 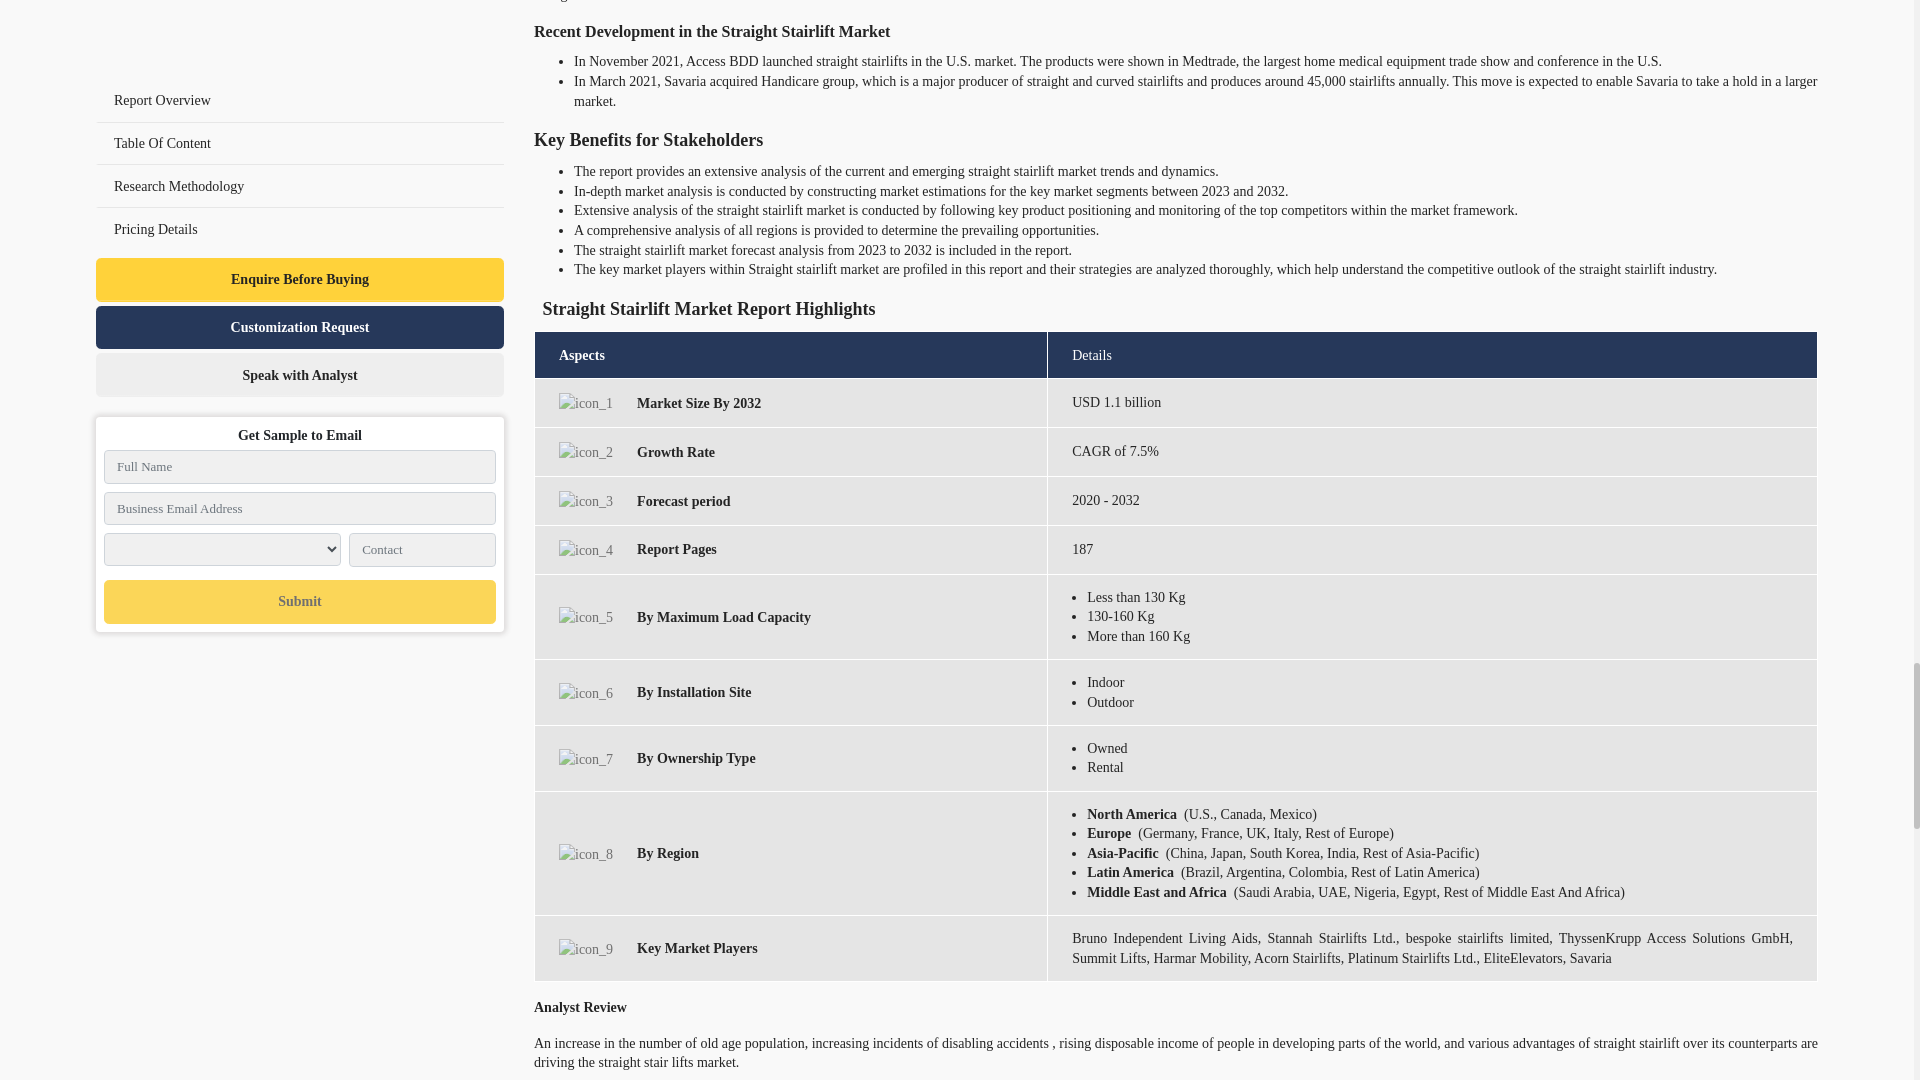 What do you see at coordinates (585, 854) in the screenshot?
I see `Straight Stairlift Market By Region` at bounding box center [585, 854].